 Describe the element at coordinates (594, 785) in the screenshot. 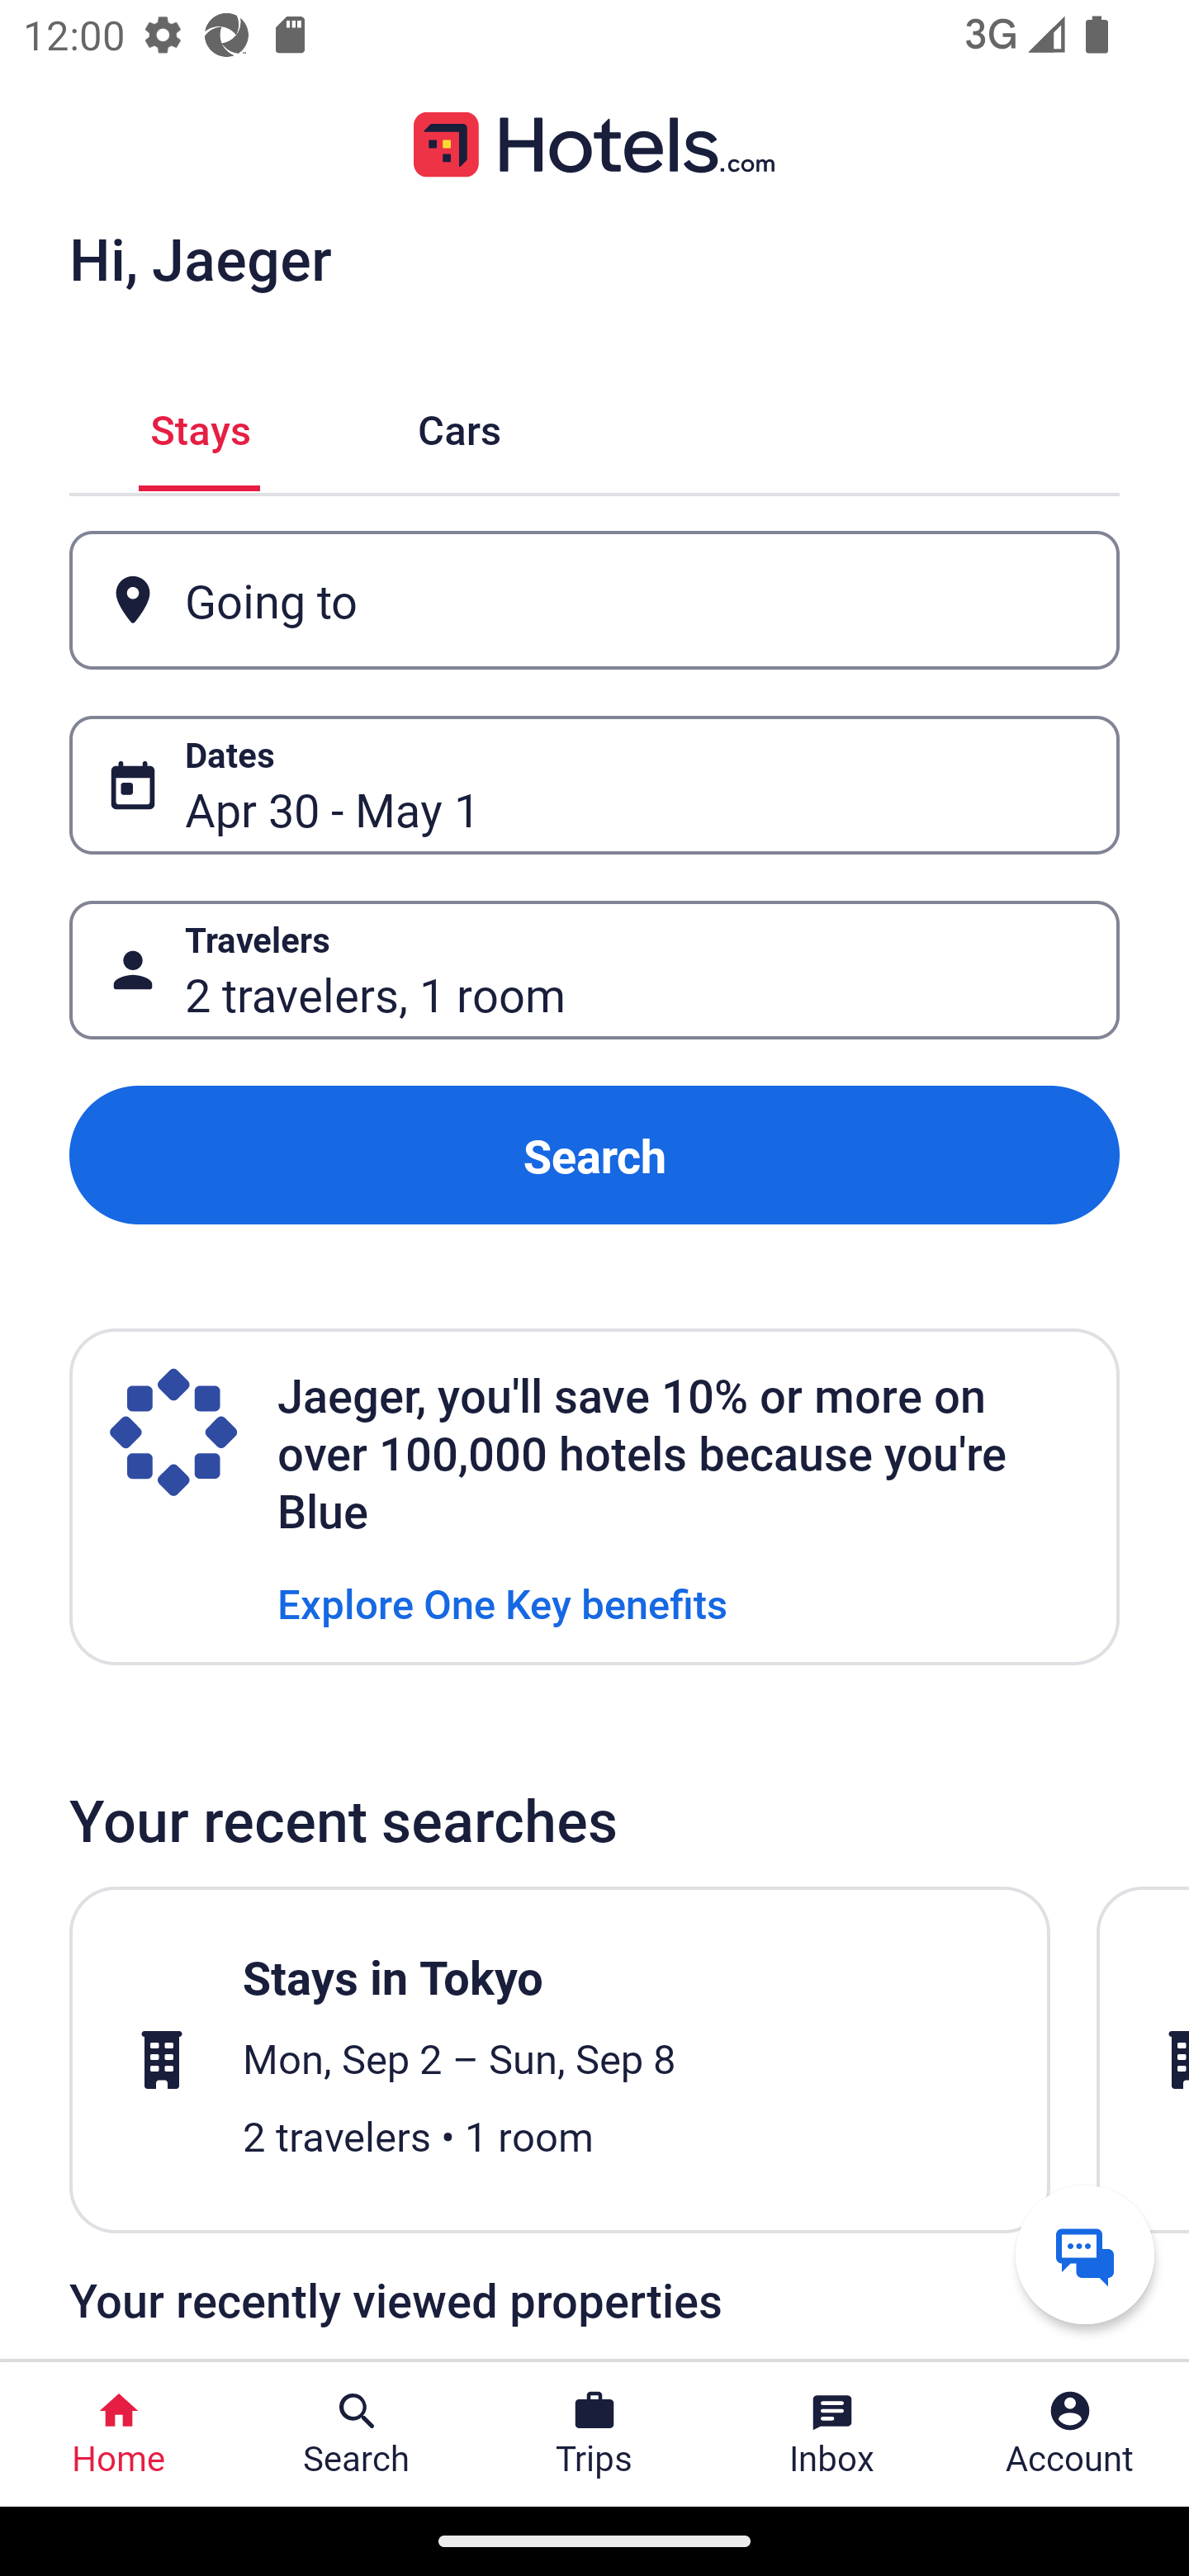

I see `Dates Button Apr 30 - May 1` at that location.